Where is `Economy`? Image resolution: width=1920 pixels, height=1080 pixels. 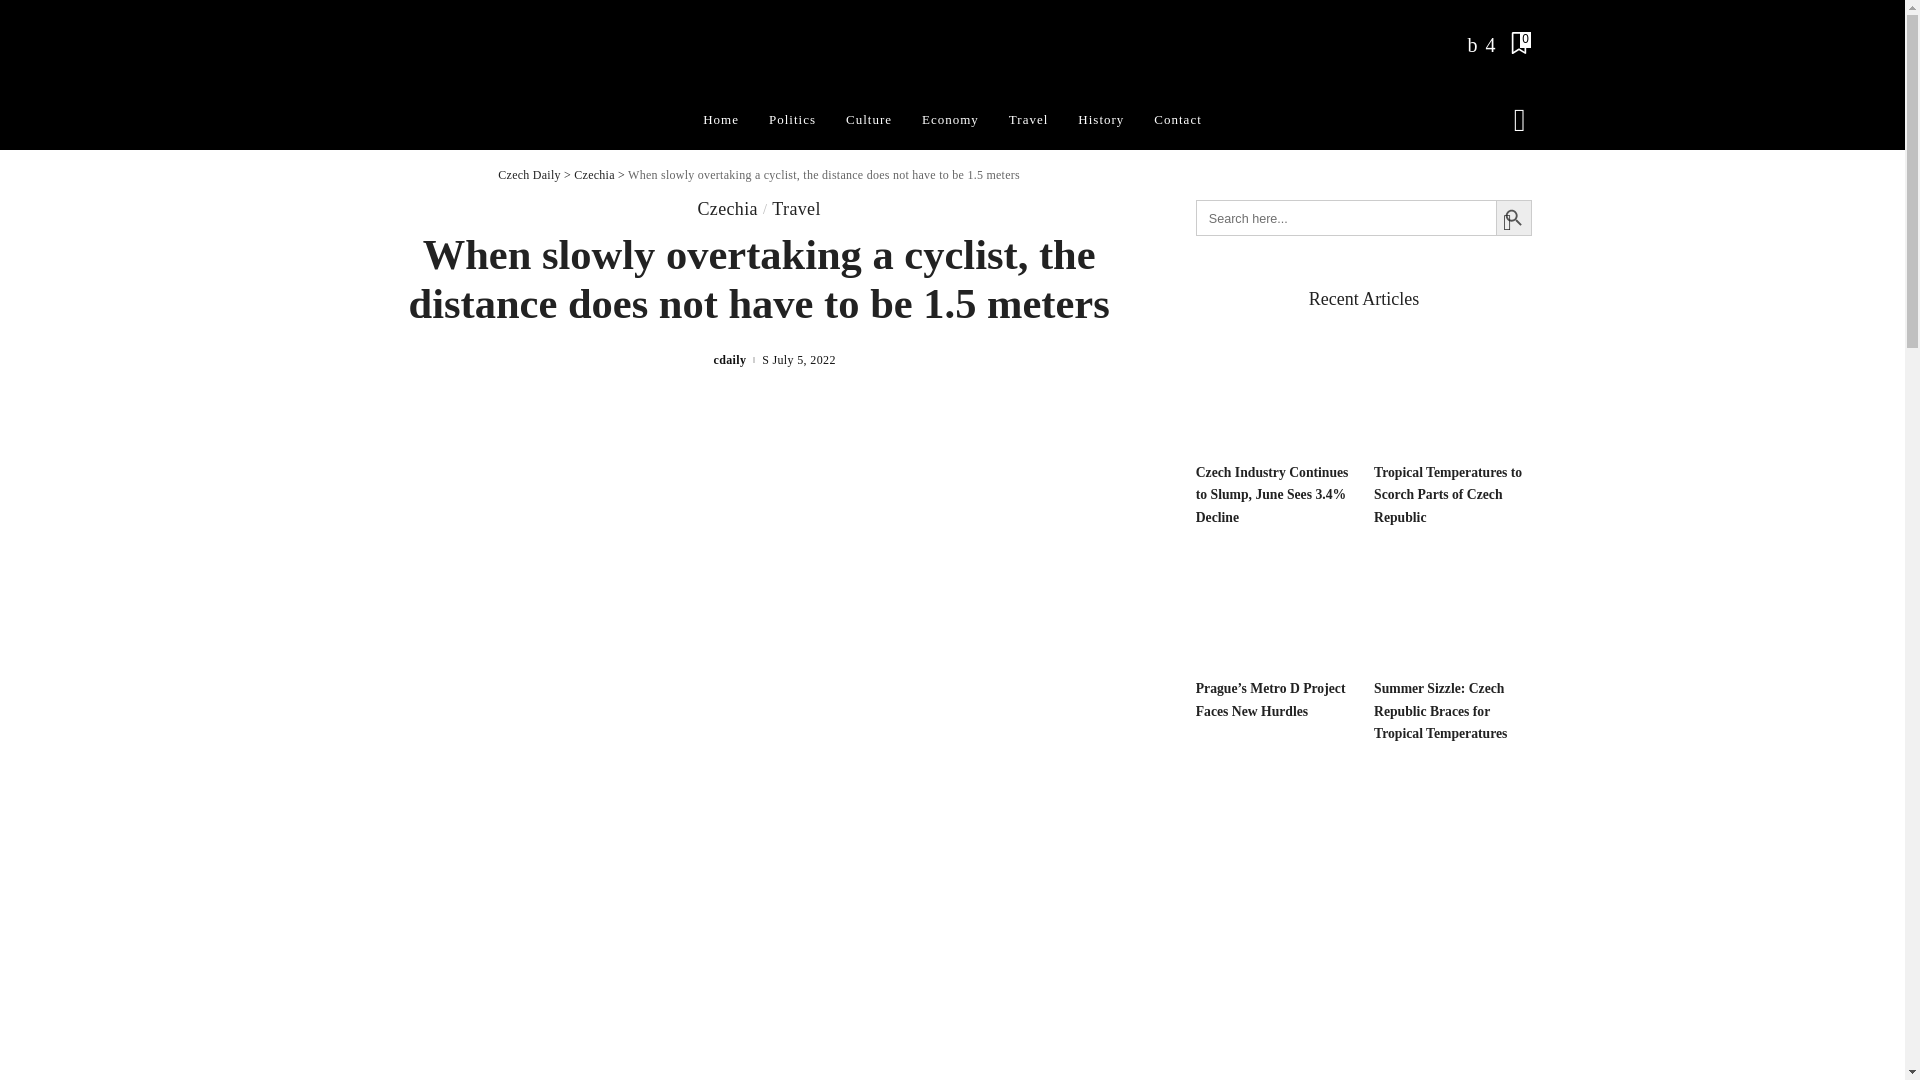 Economy is located at coordinates (950, 120).